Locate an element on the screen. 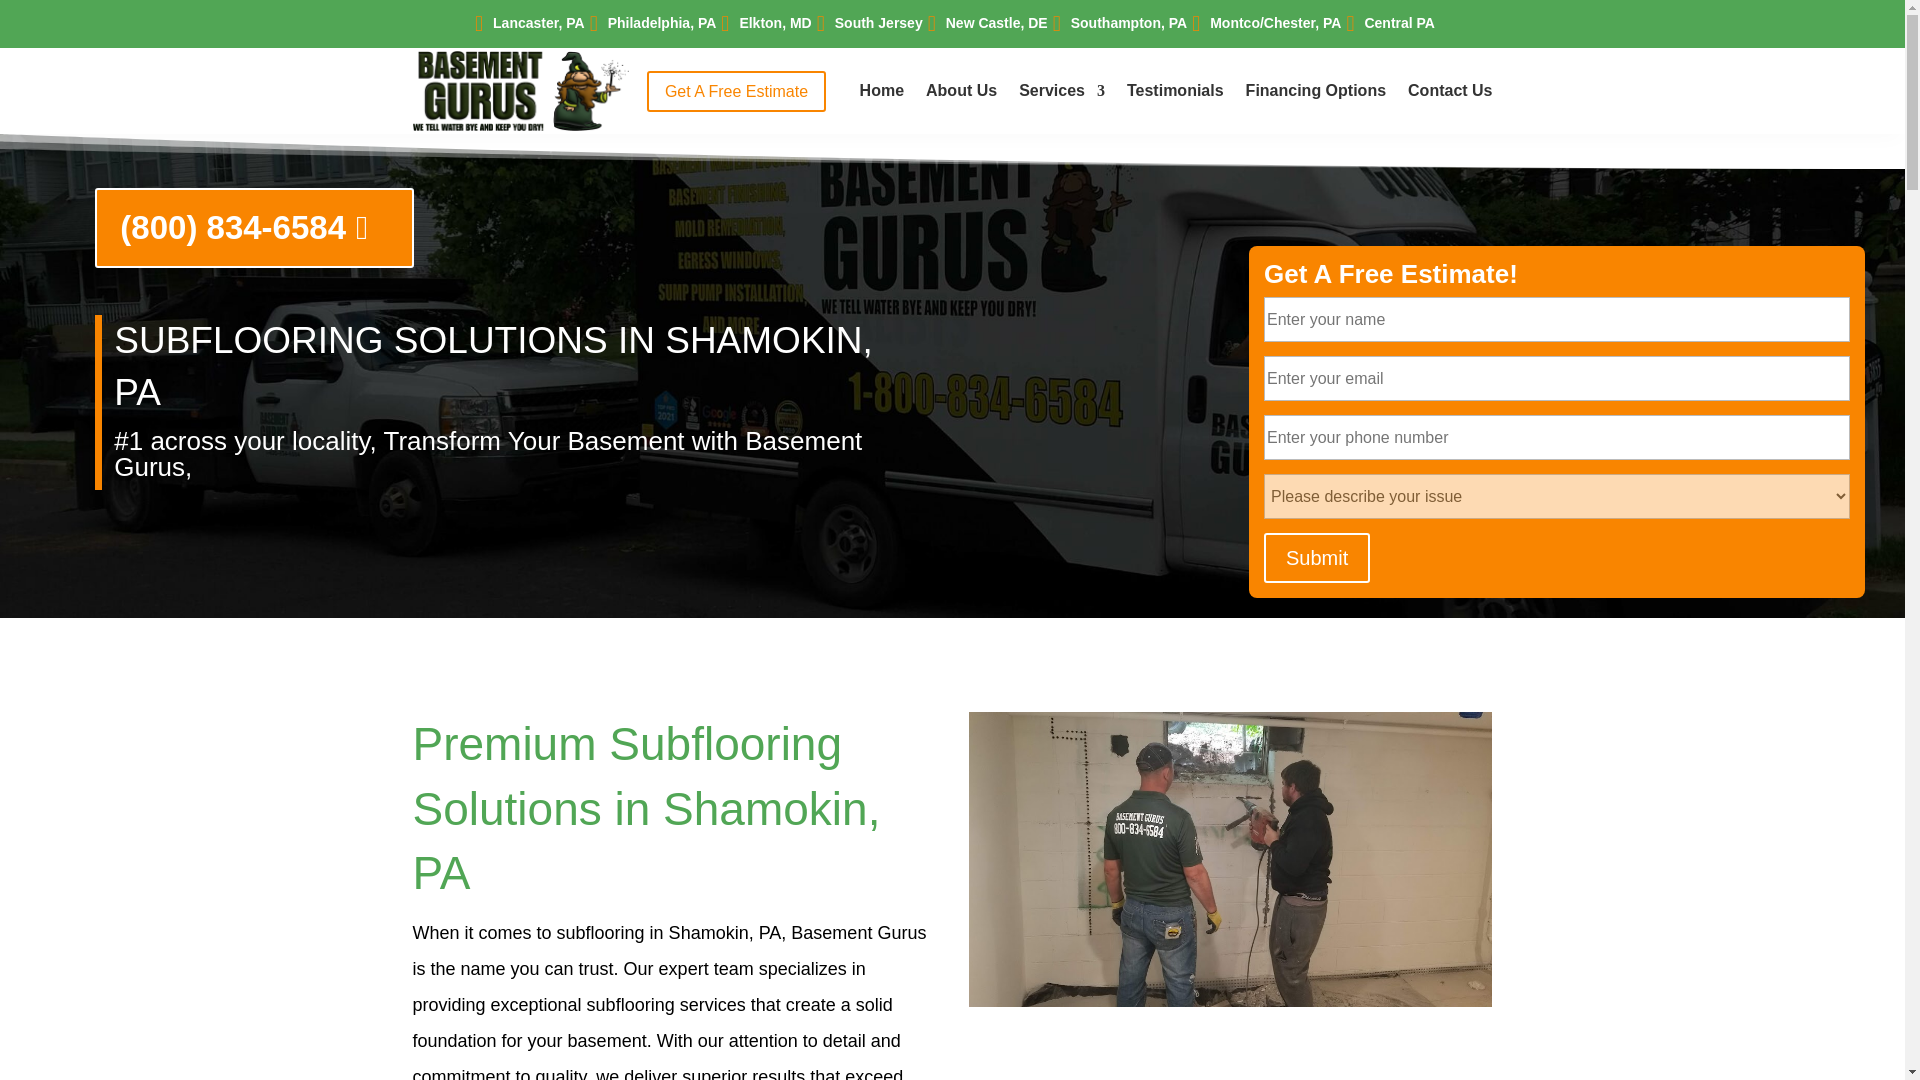 The image size is (1920, 1080). Financing Options is located at coordinates (1316, 94).